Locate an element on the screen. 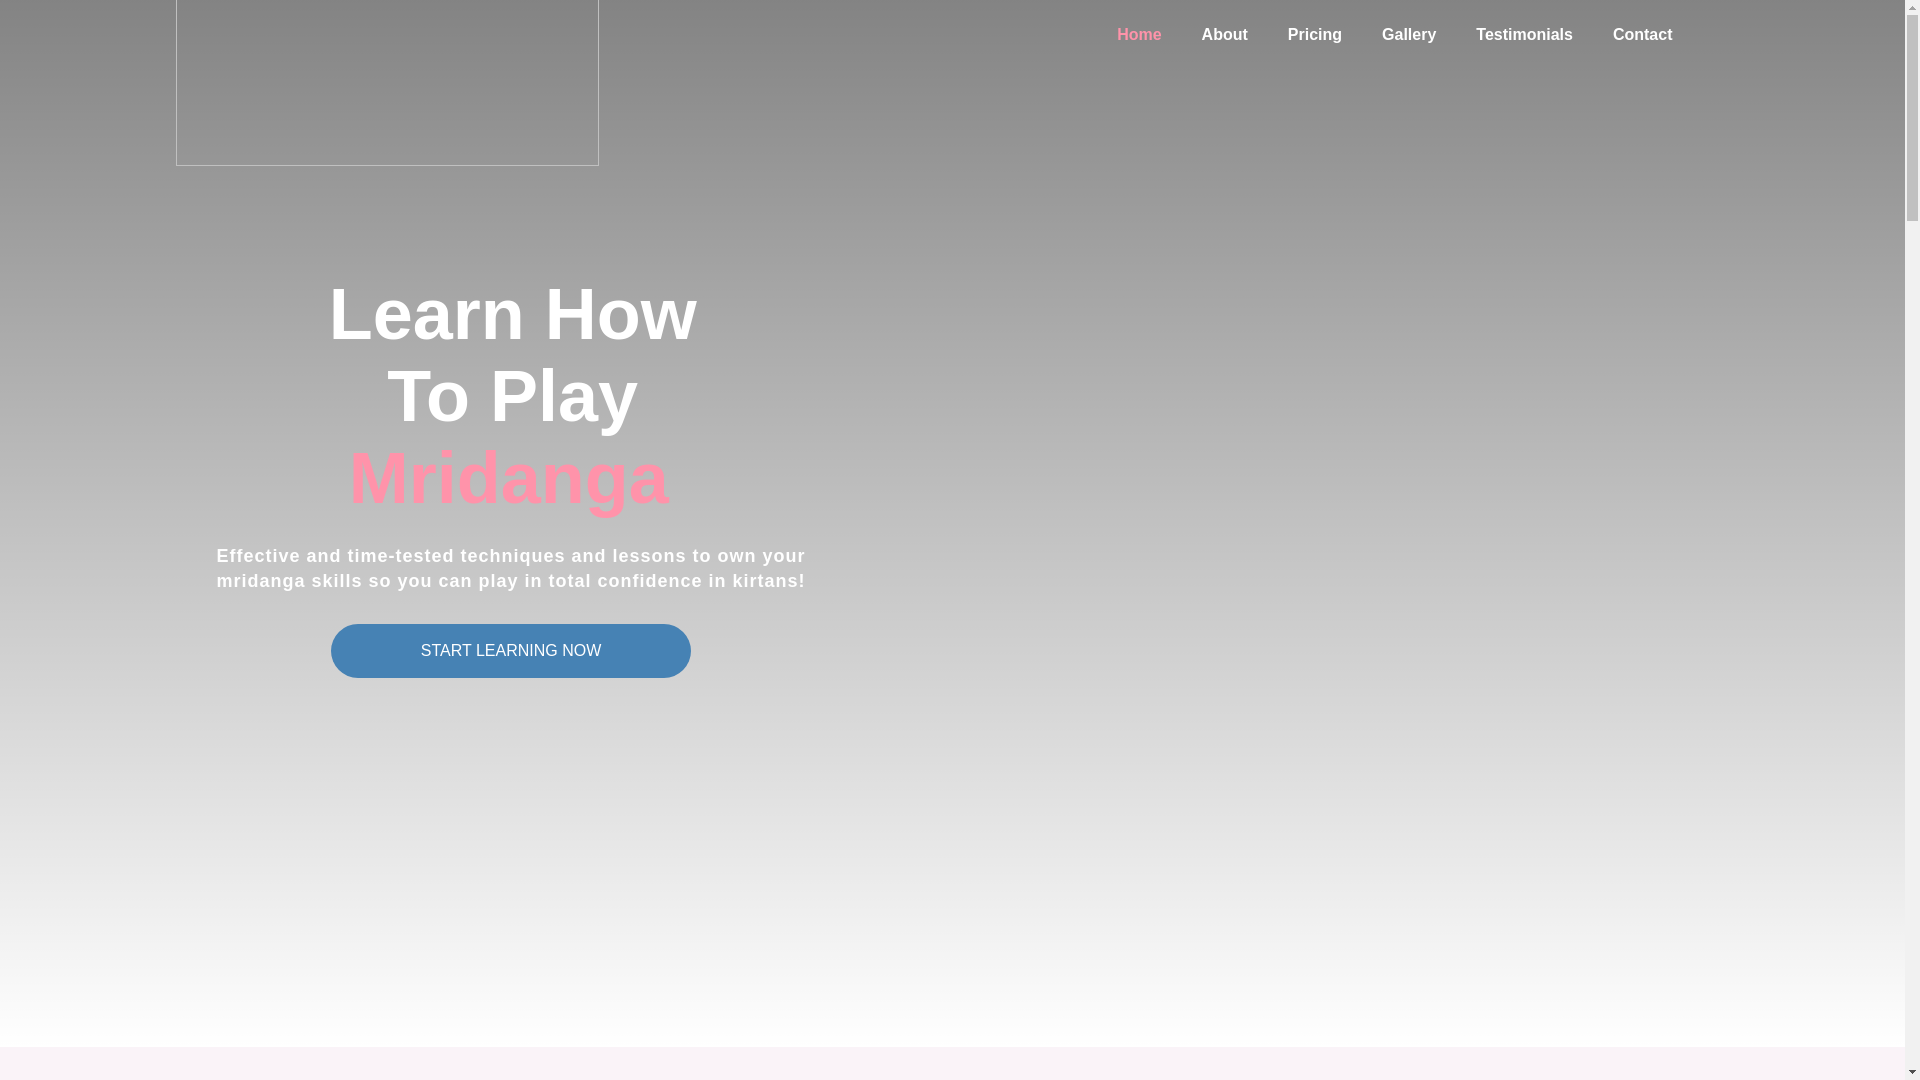 This screenshot has height=1080, width=1920. Testimonials is located at coordinates (1524, 34).